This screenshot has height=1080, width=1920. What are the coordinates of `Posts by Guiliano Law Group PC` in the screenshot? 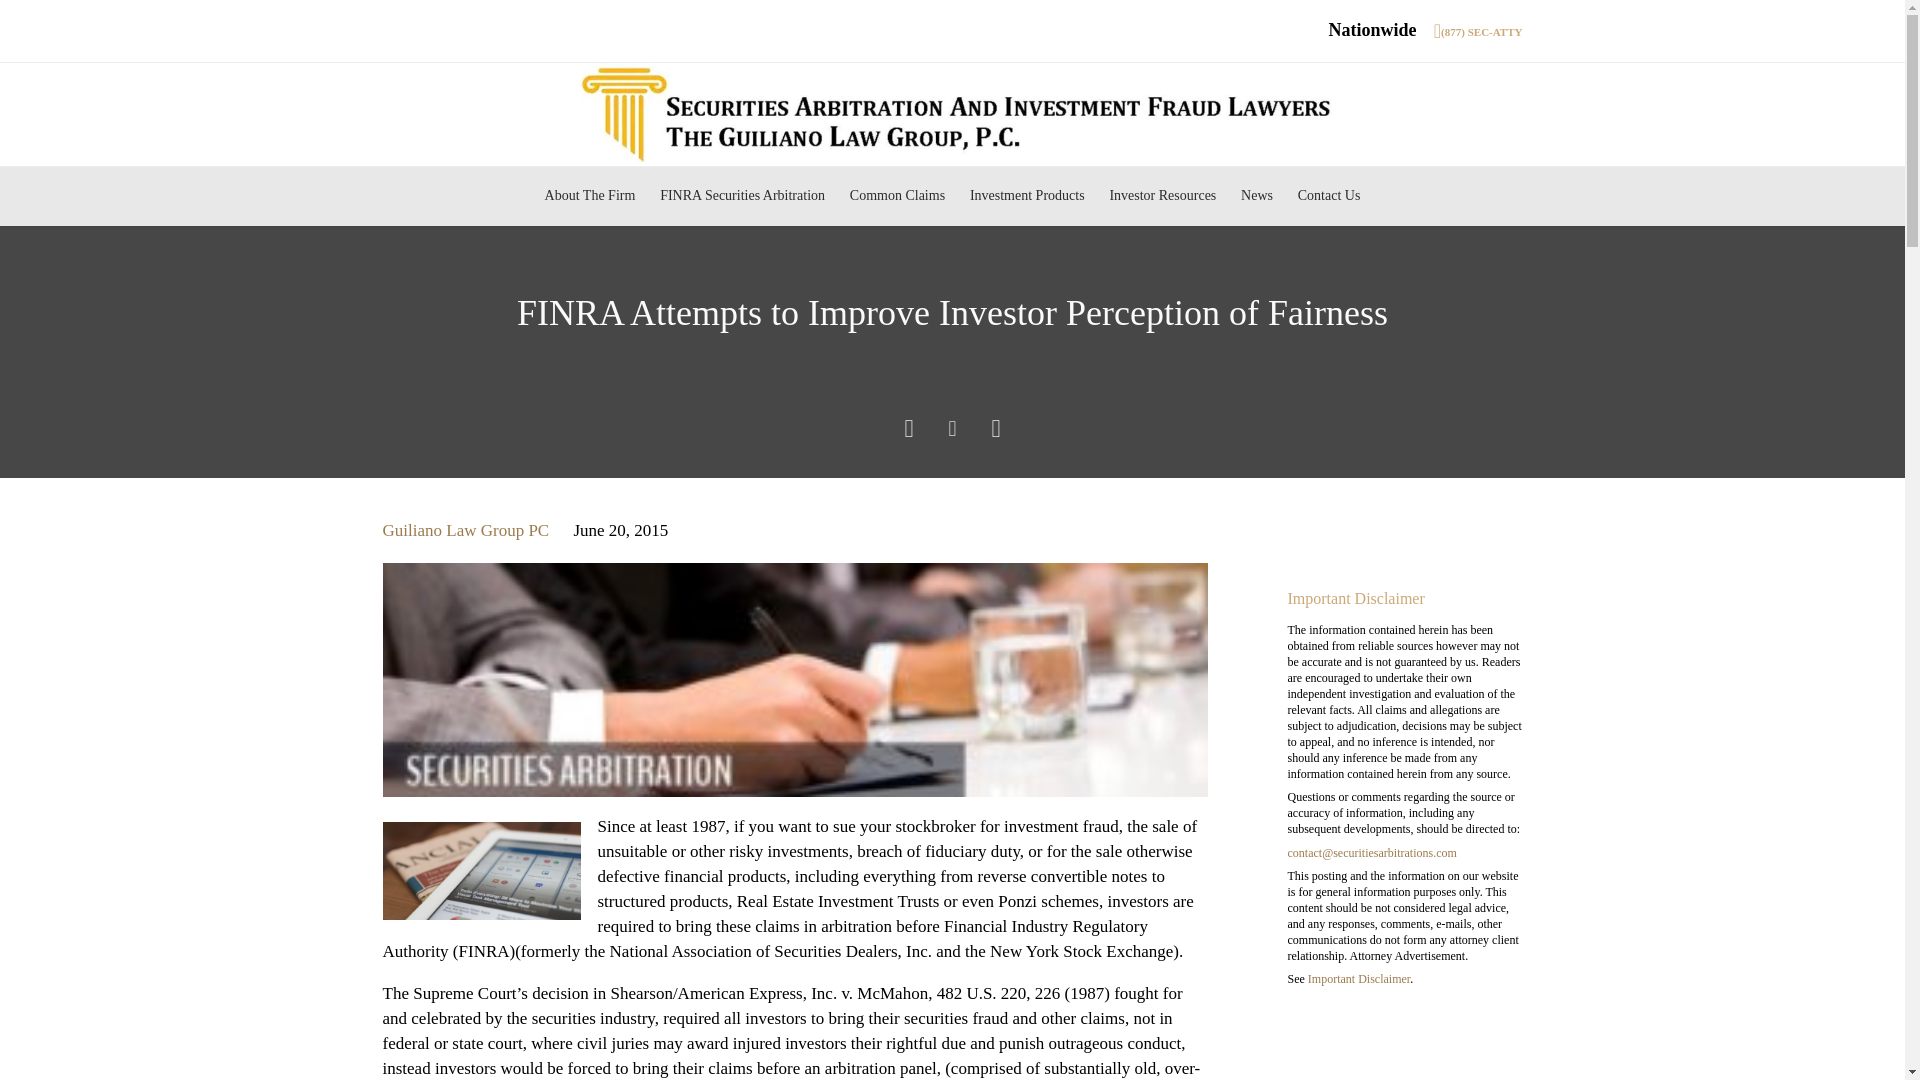 It's located at (466, 530).